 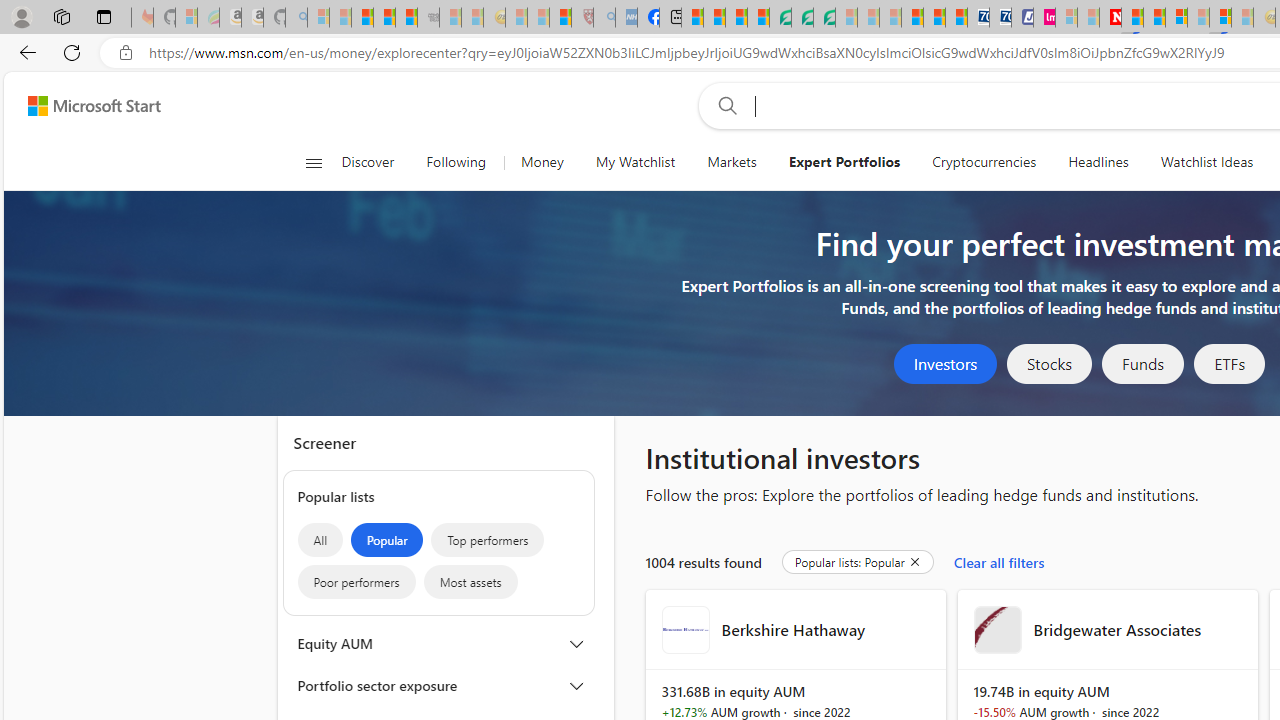 I want to click on Most assets, so click(x=470, y=582).